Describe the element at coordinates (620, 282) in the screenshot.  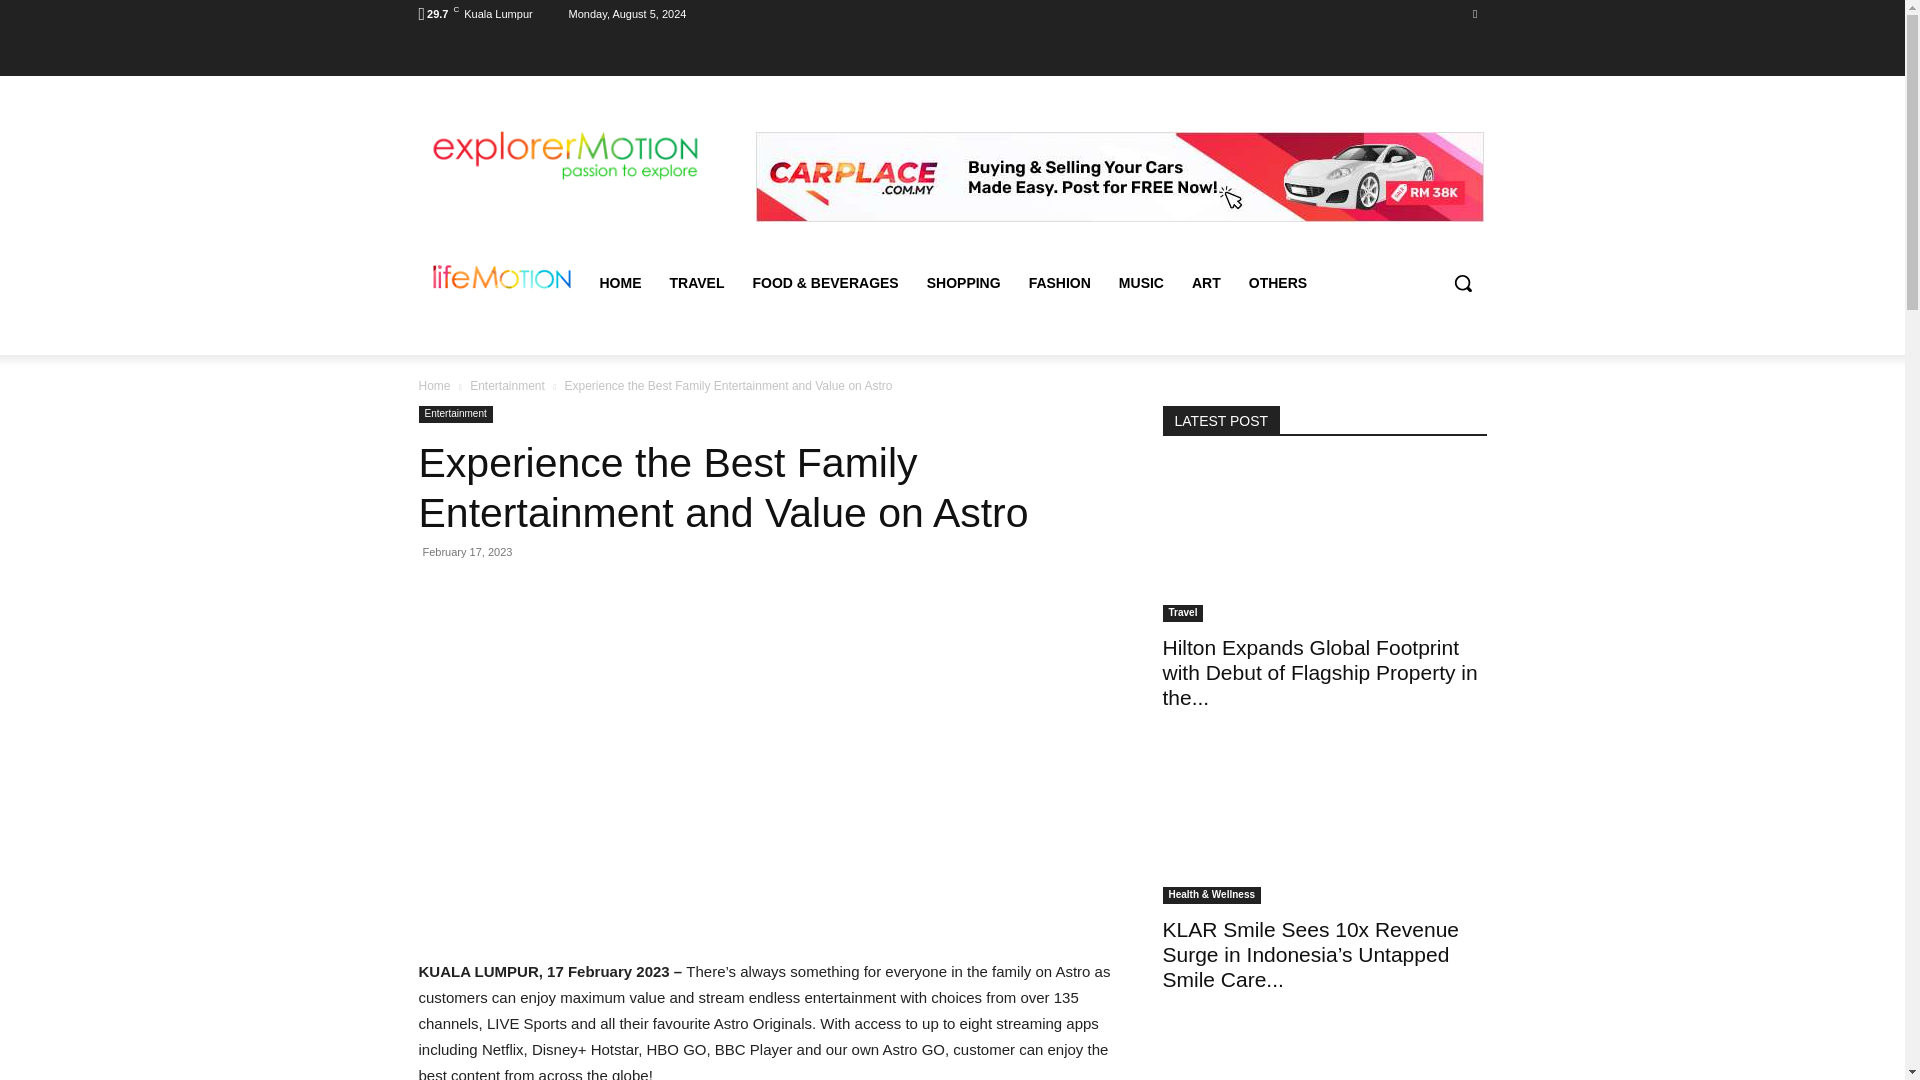
I see `HOME` at that location.